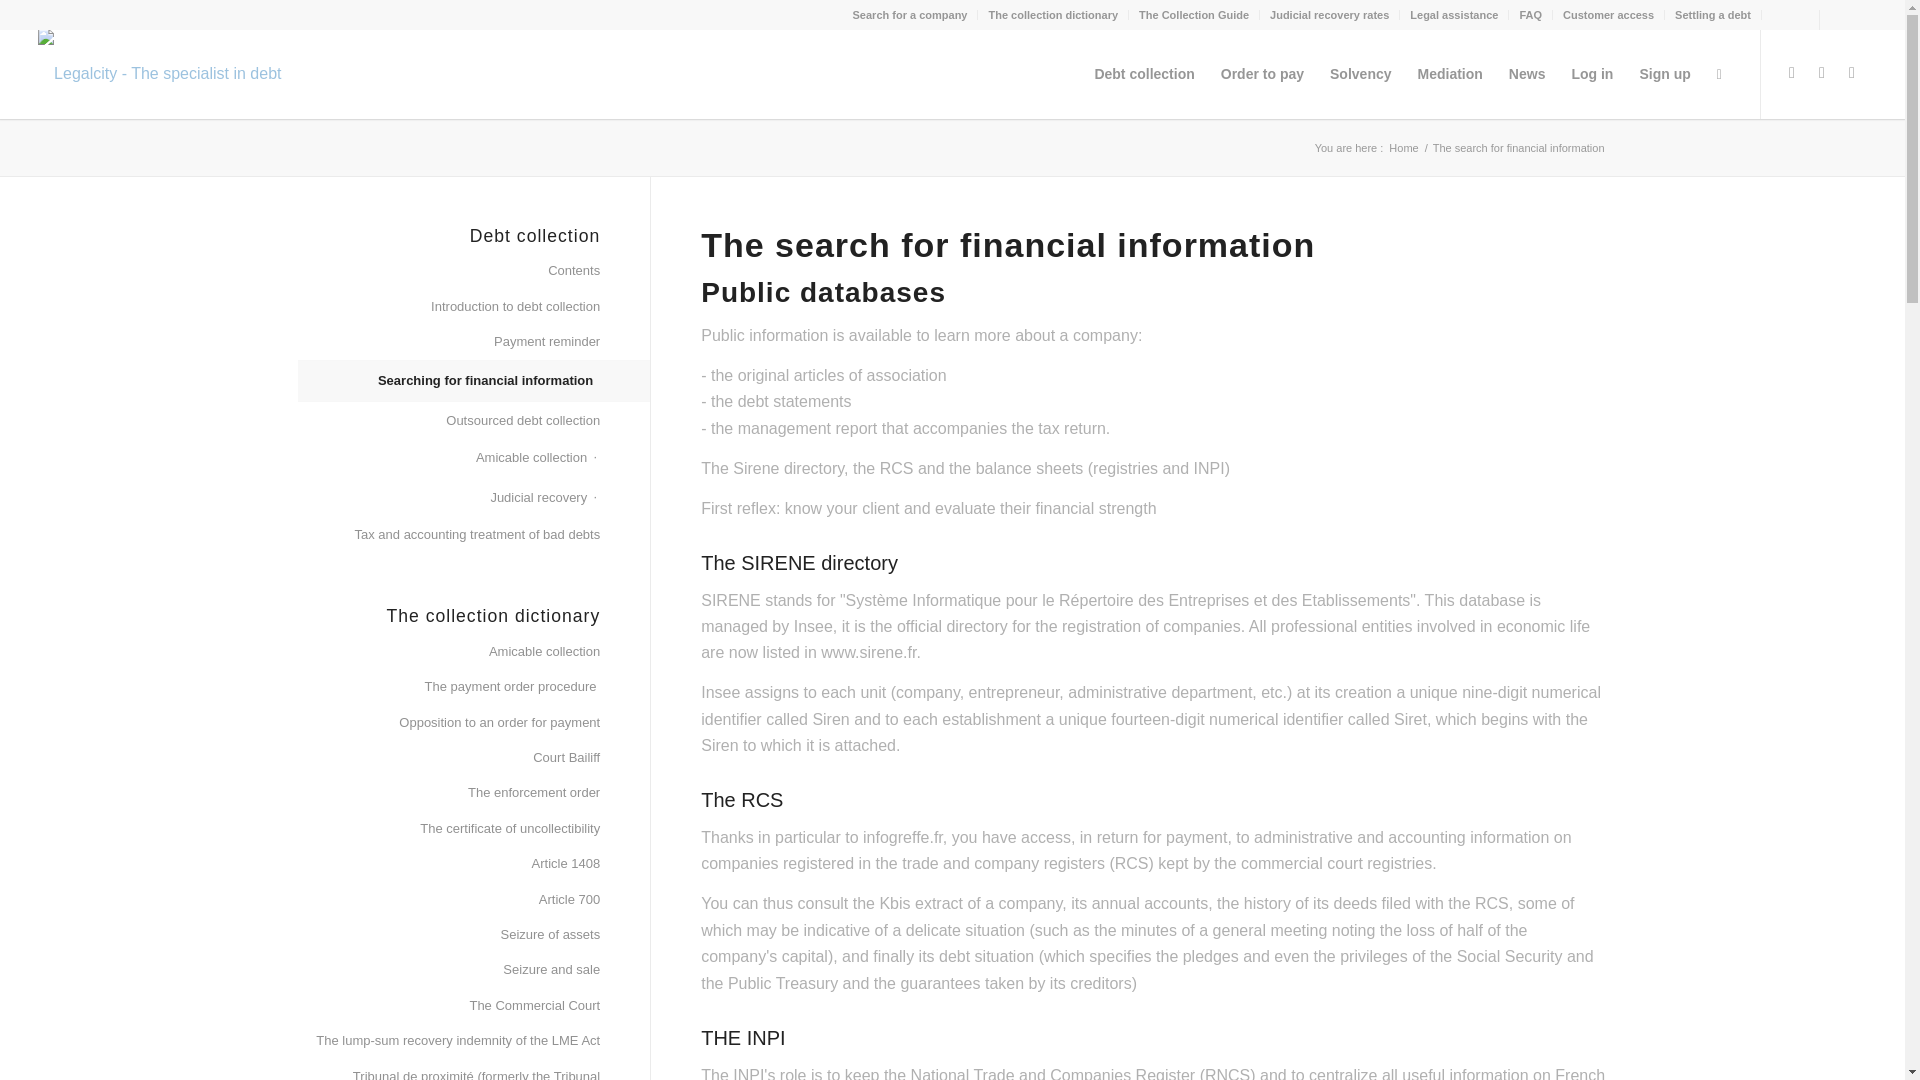 The height and width of the screenshot is (1080, 1920). Describe the element at coordinates (448, 535) in the screenshot. I see `Tax and accounting treatment of bad debts` at that location.